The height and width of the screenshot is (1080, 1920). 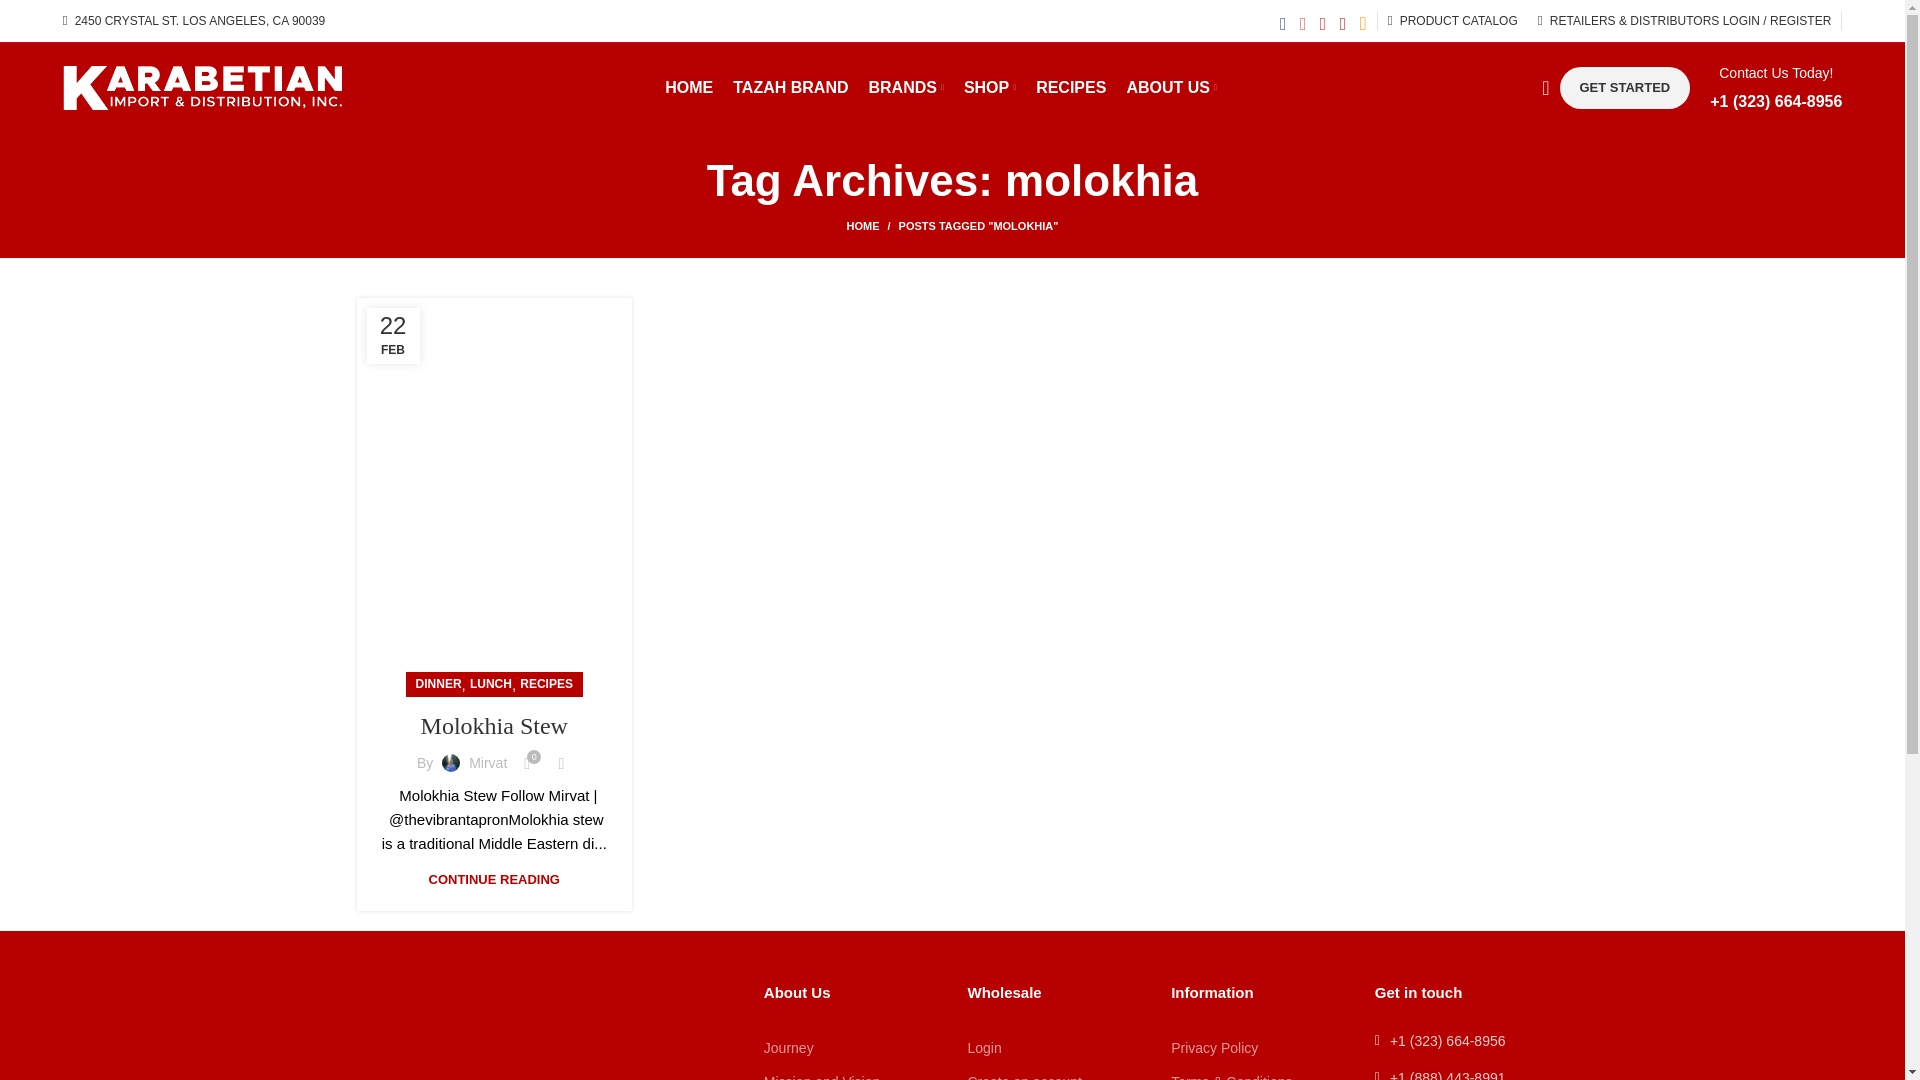 I want to click on Our Journey, so click(x=851, y=1048).